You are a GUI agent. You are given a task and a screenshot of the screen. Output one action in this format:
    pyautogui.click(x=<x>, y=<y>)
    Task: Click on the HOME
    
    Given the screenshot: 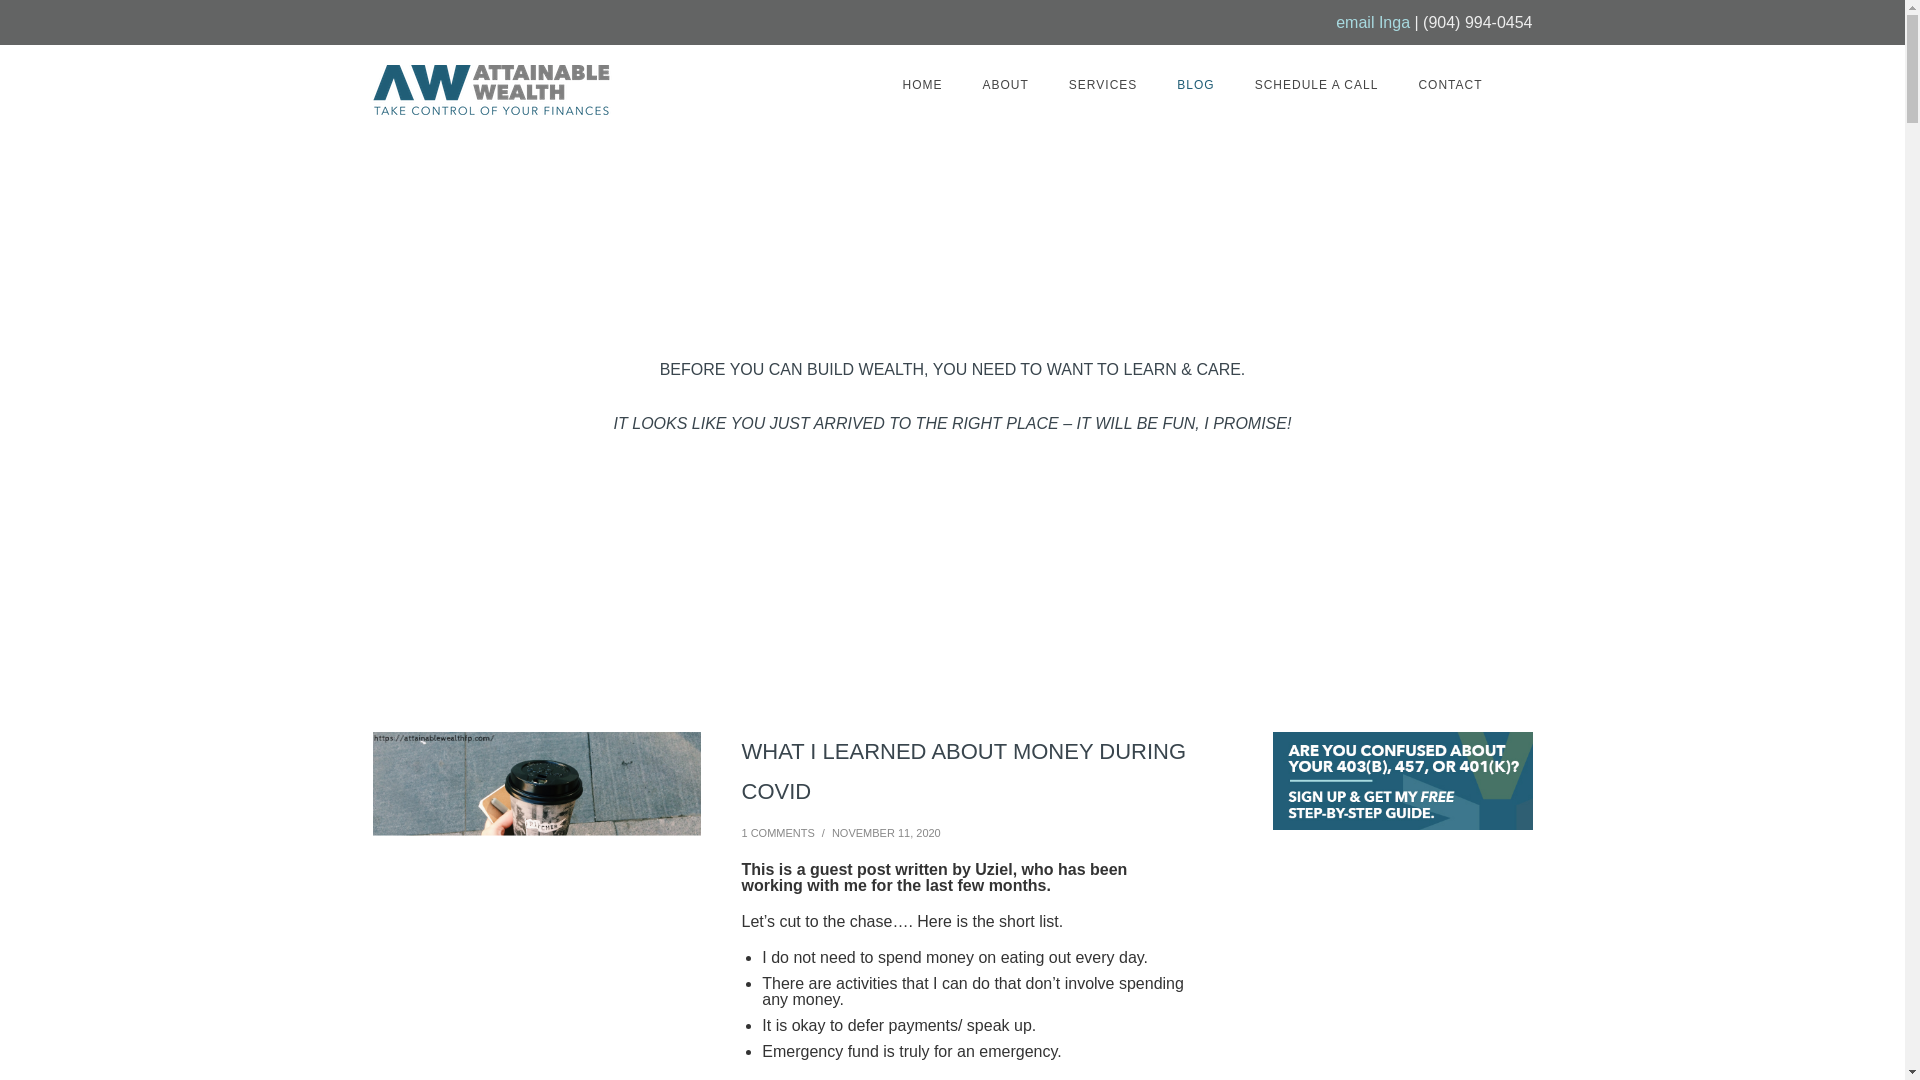 What is the action you would take?
    pyautogui.click(x=921, y=84)
    